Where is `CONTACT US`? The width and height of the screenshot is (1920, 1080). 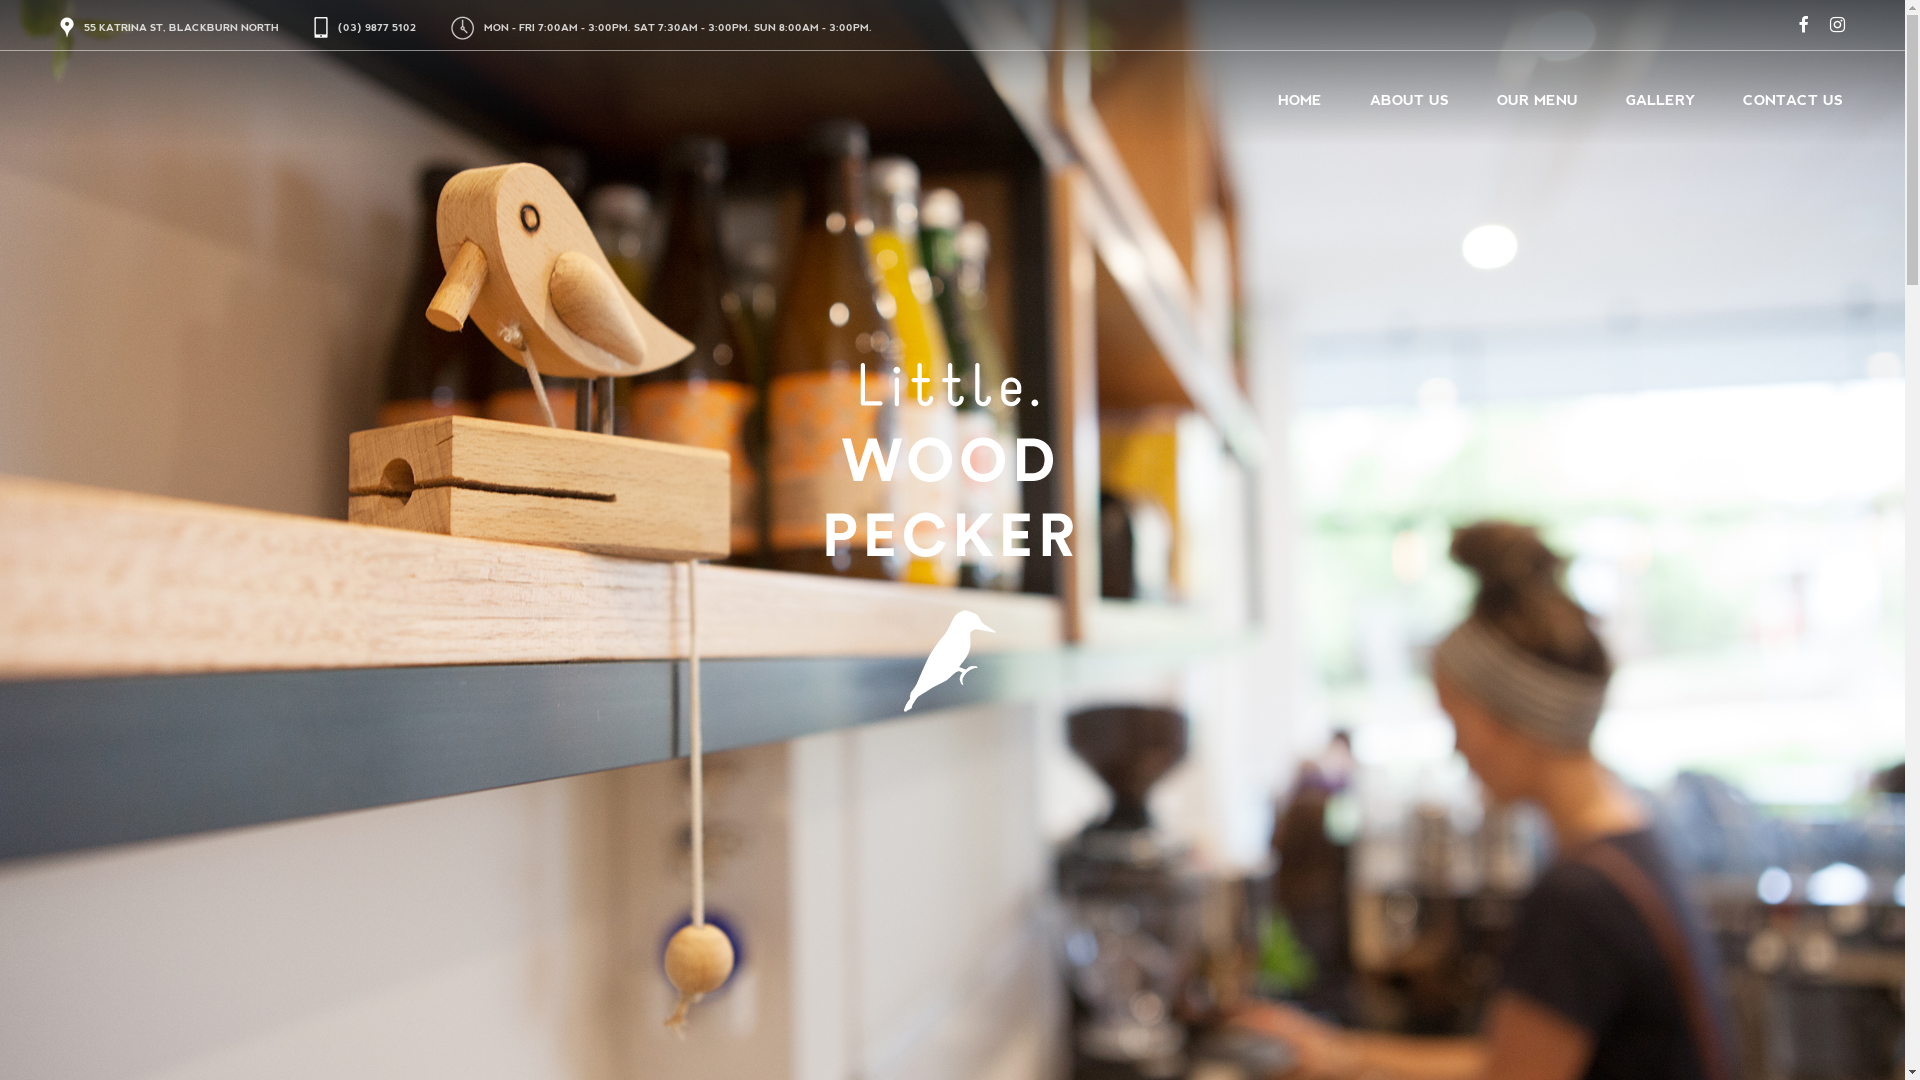 CONTACT US is located at coordinates (1793, 102).